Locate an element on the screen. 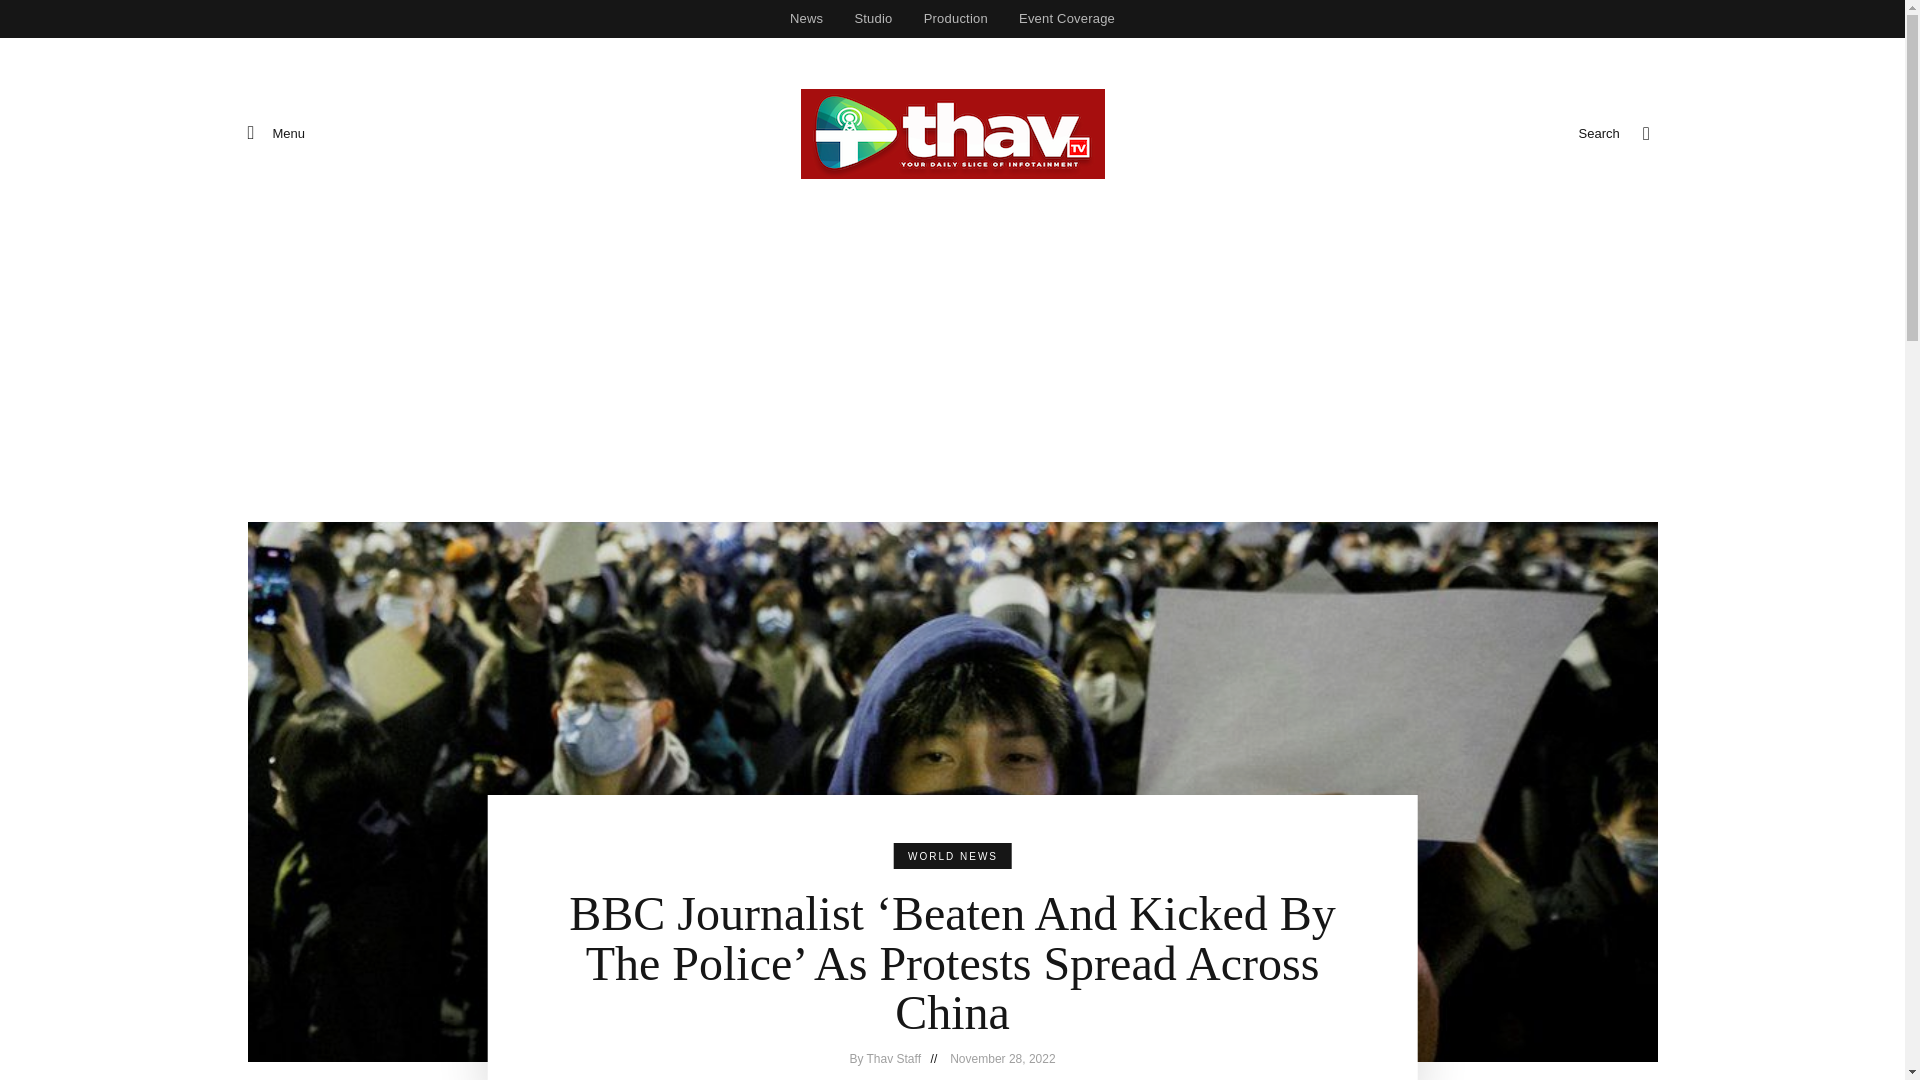 This screenshot has height=1080, width=1920. WORLD NEWS is located at coordinates (952, 856).